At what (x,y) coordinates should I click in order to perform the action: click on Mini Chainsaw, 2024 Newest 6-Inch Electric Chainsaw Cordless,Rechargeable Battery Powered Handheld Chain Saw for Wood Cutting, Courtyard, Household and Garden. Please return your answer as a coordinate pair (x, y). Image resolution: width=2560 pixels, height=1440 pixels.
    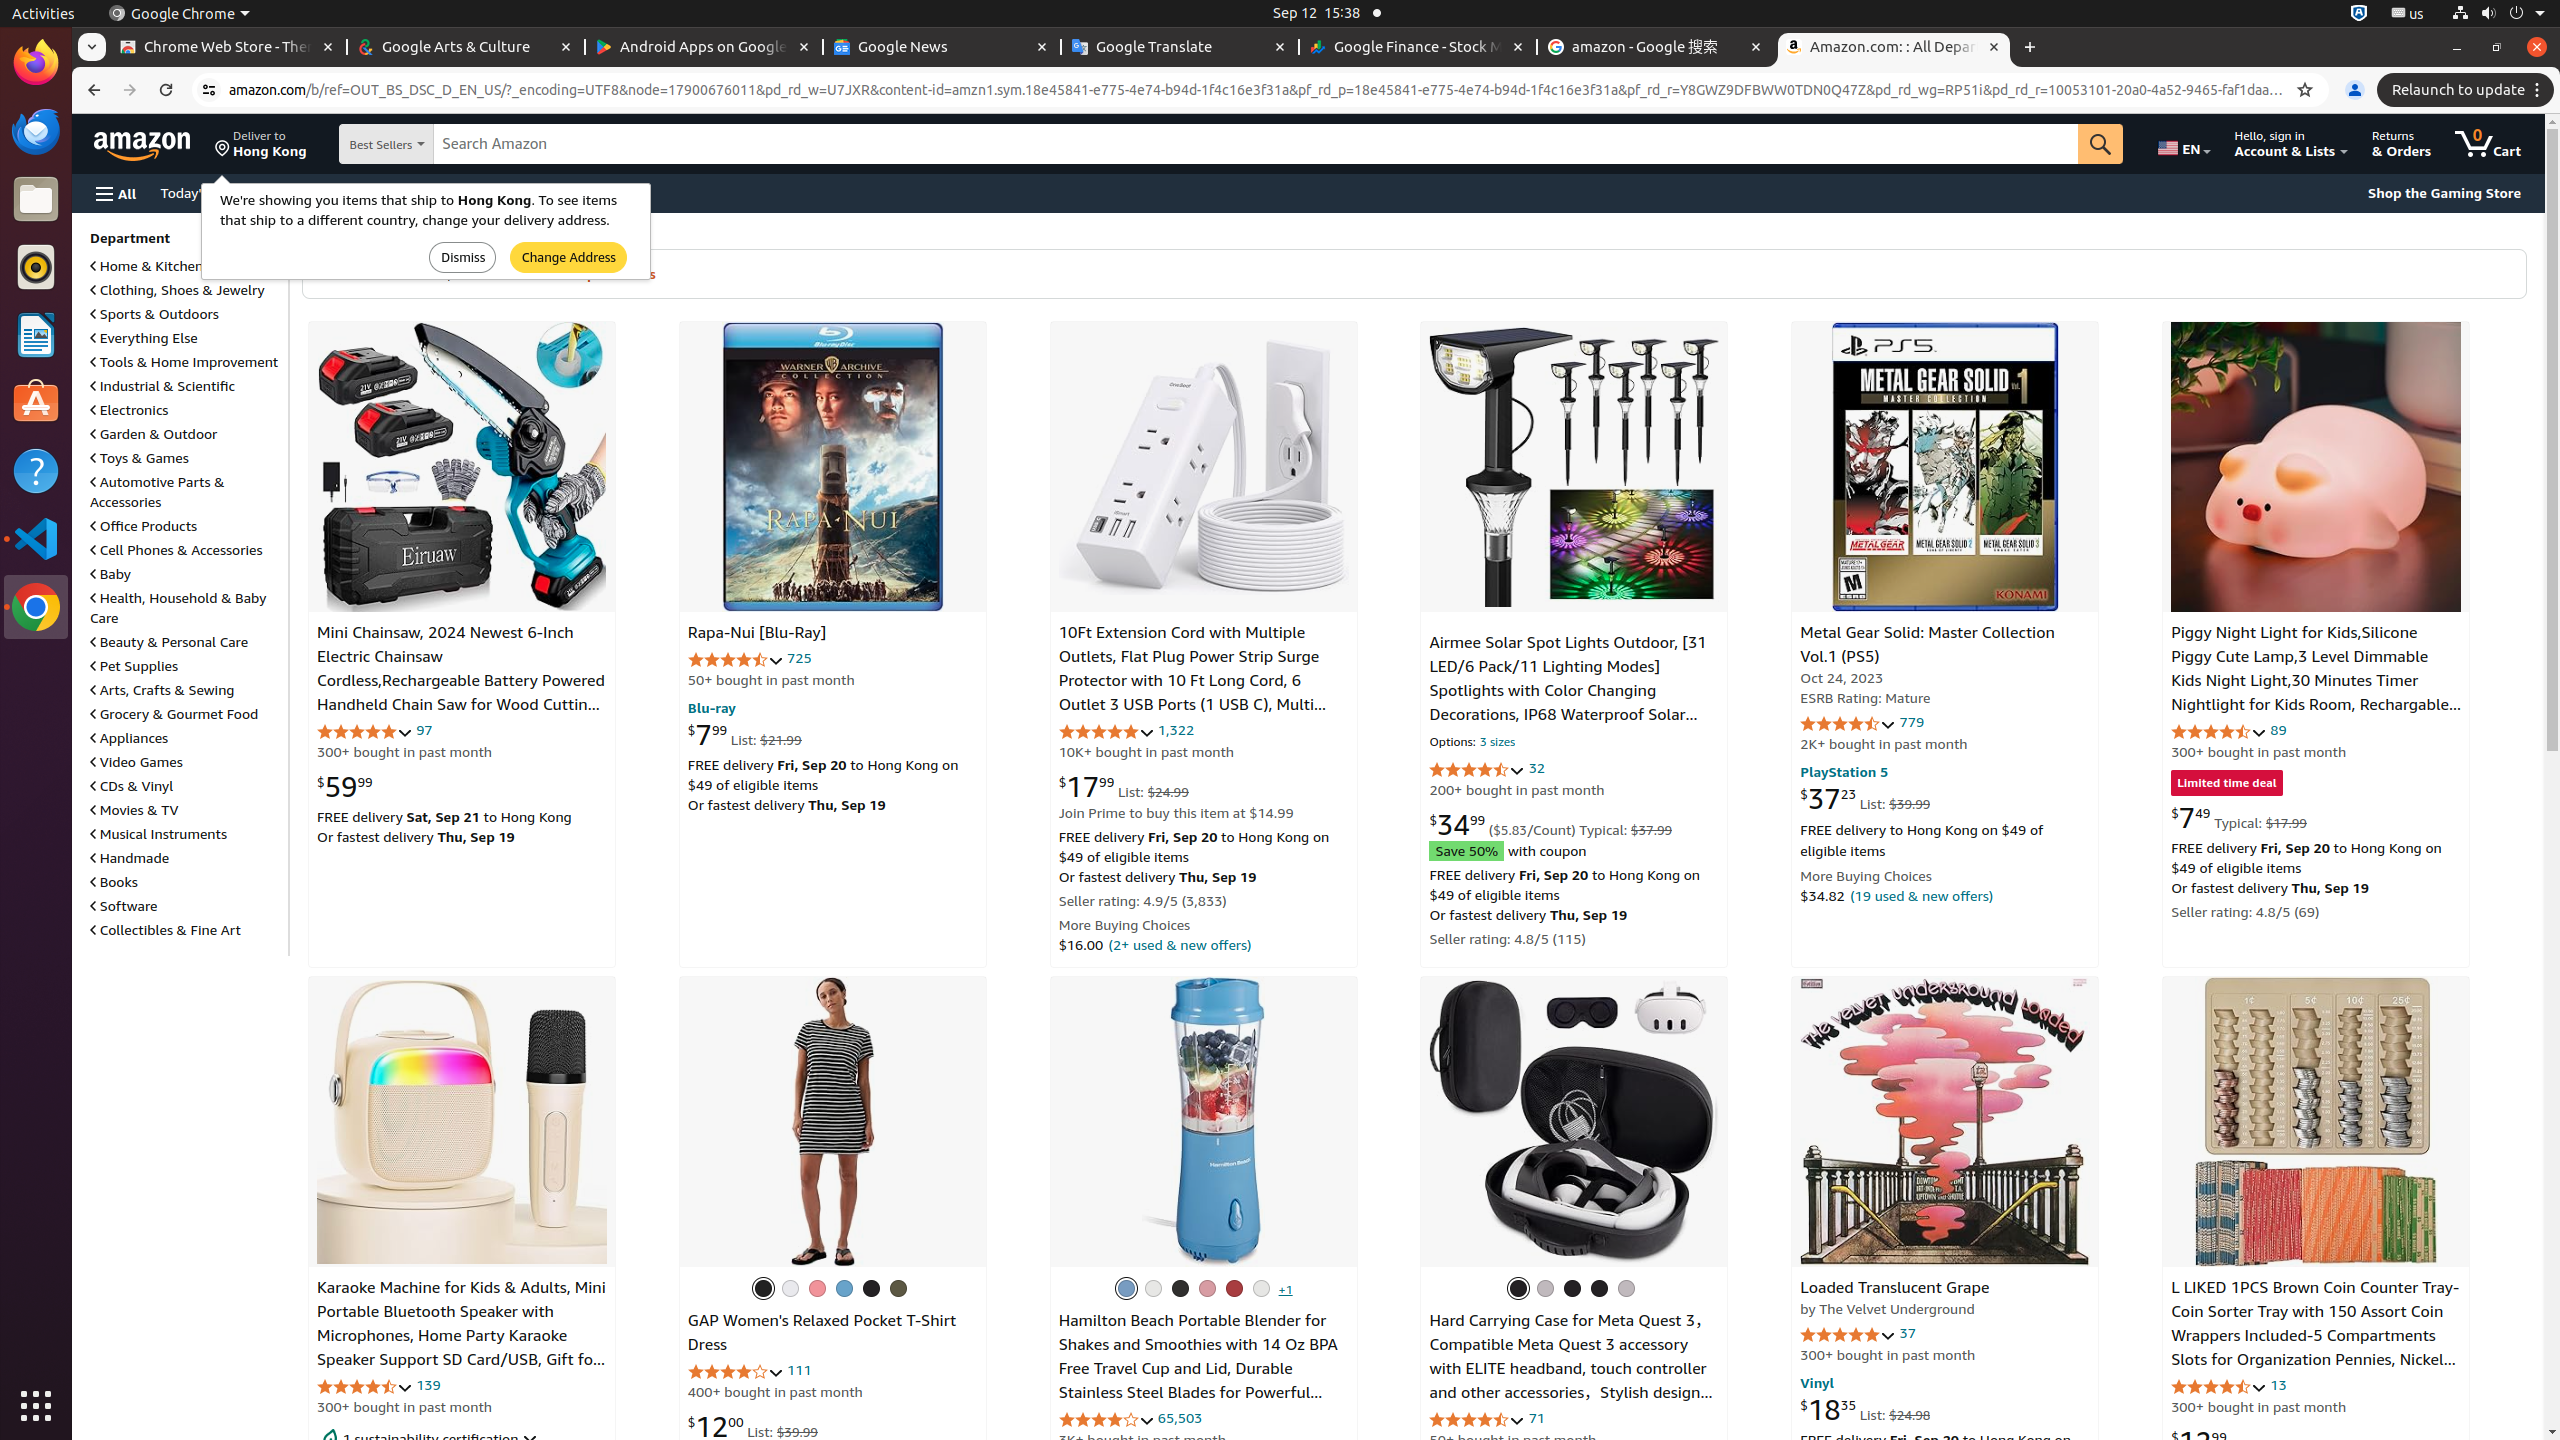
    Looking at the image, I should click on (461, 681).